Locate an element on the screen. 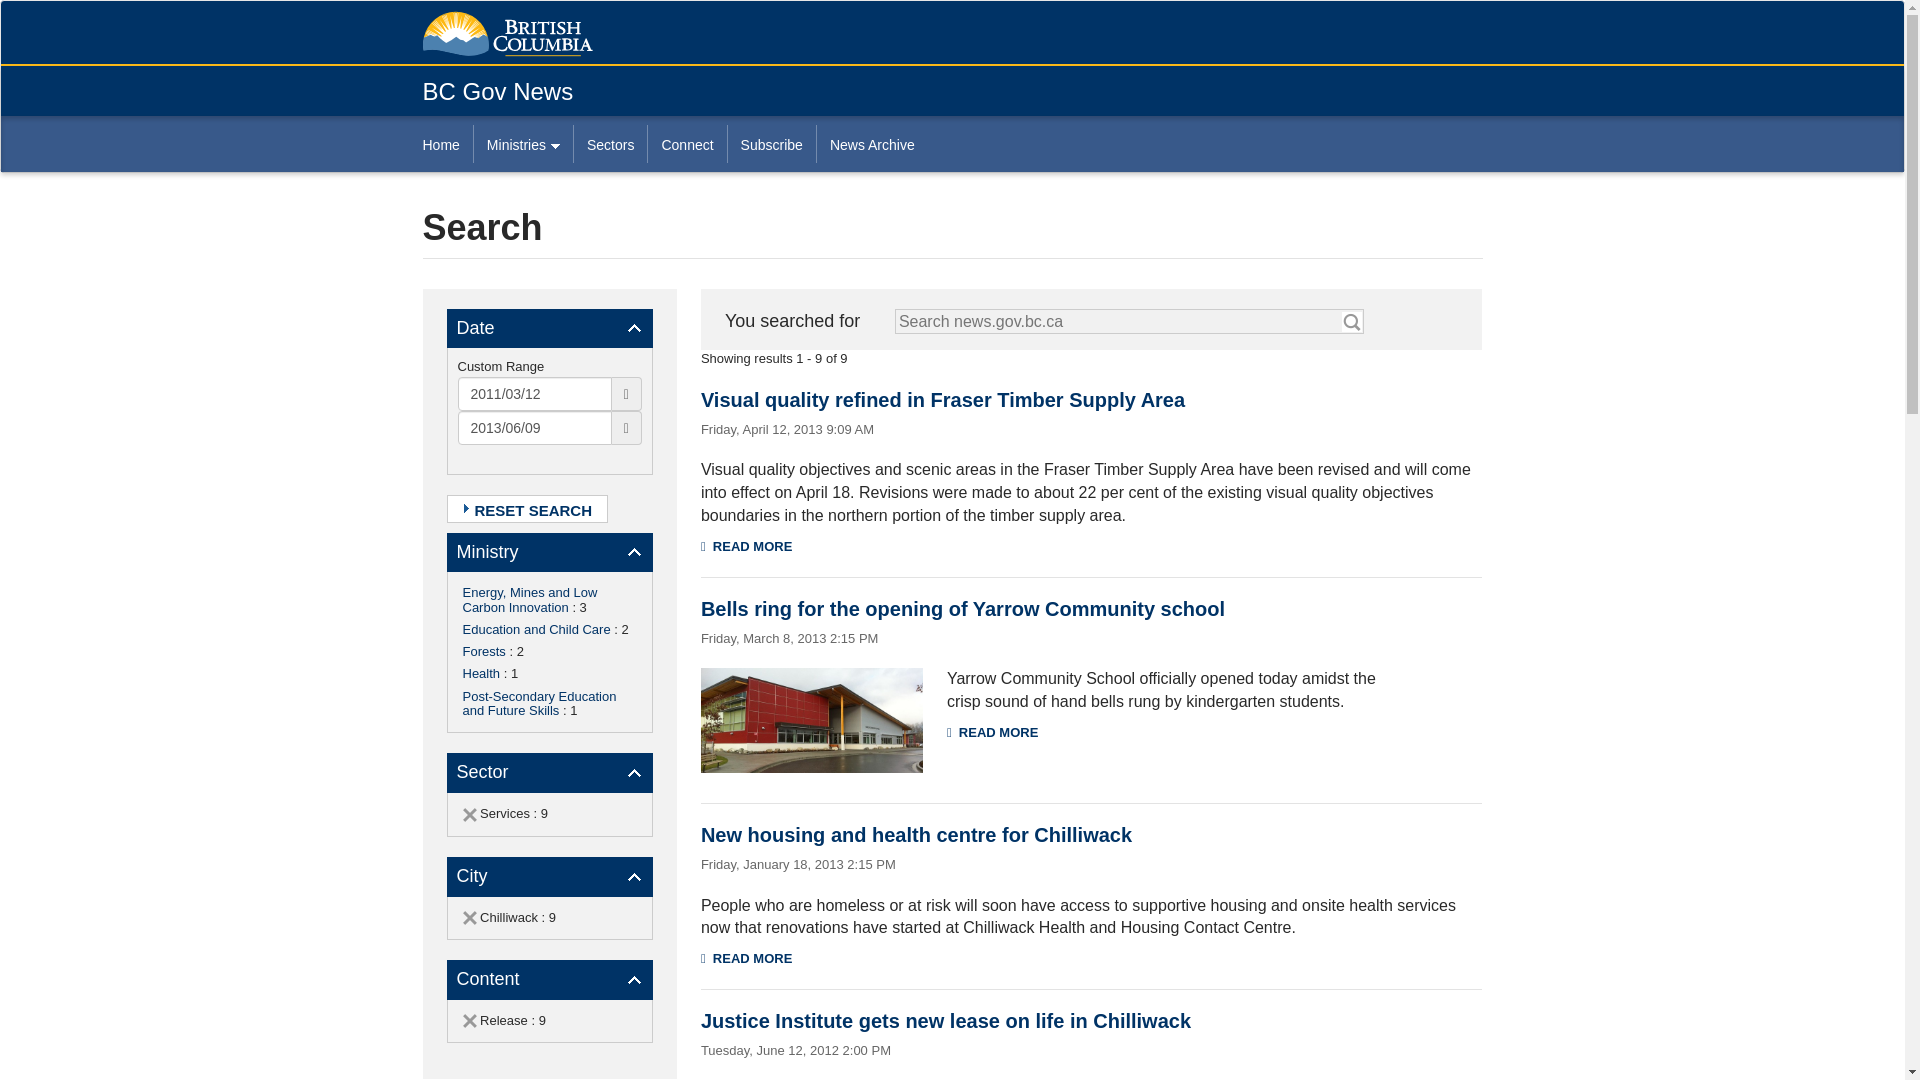  Government of B.C. is located at coordinates (506, 34).